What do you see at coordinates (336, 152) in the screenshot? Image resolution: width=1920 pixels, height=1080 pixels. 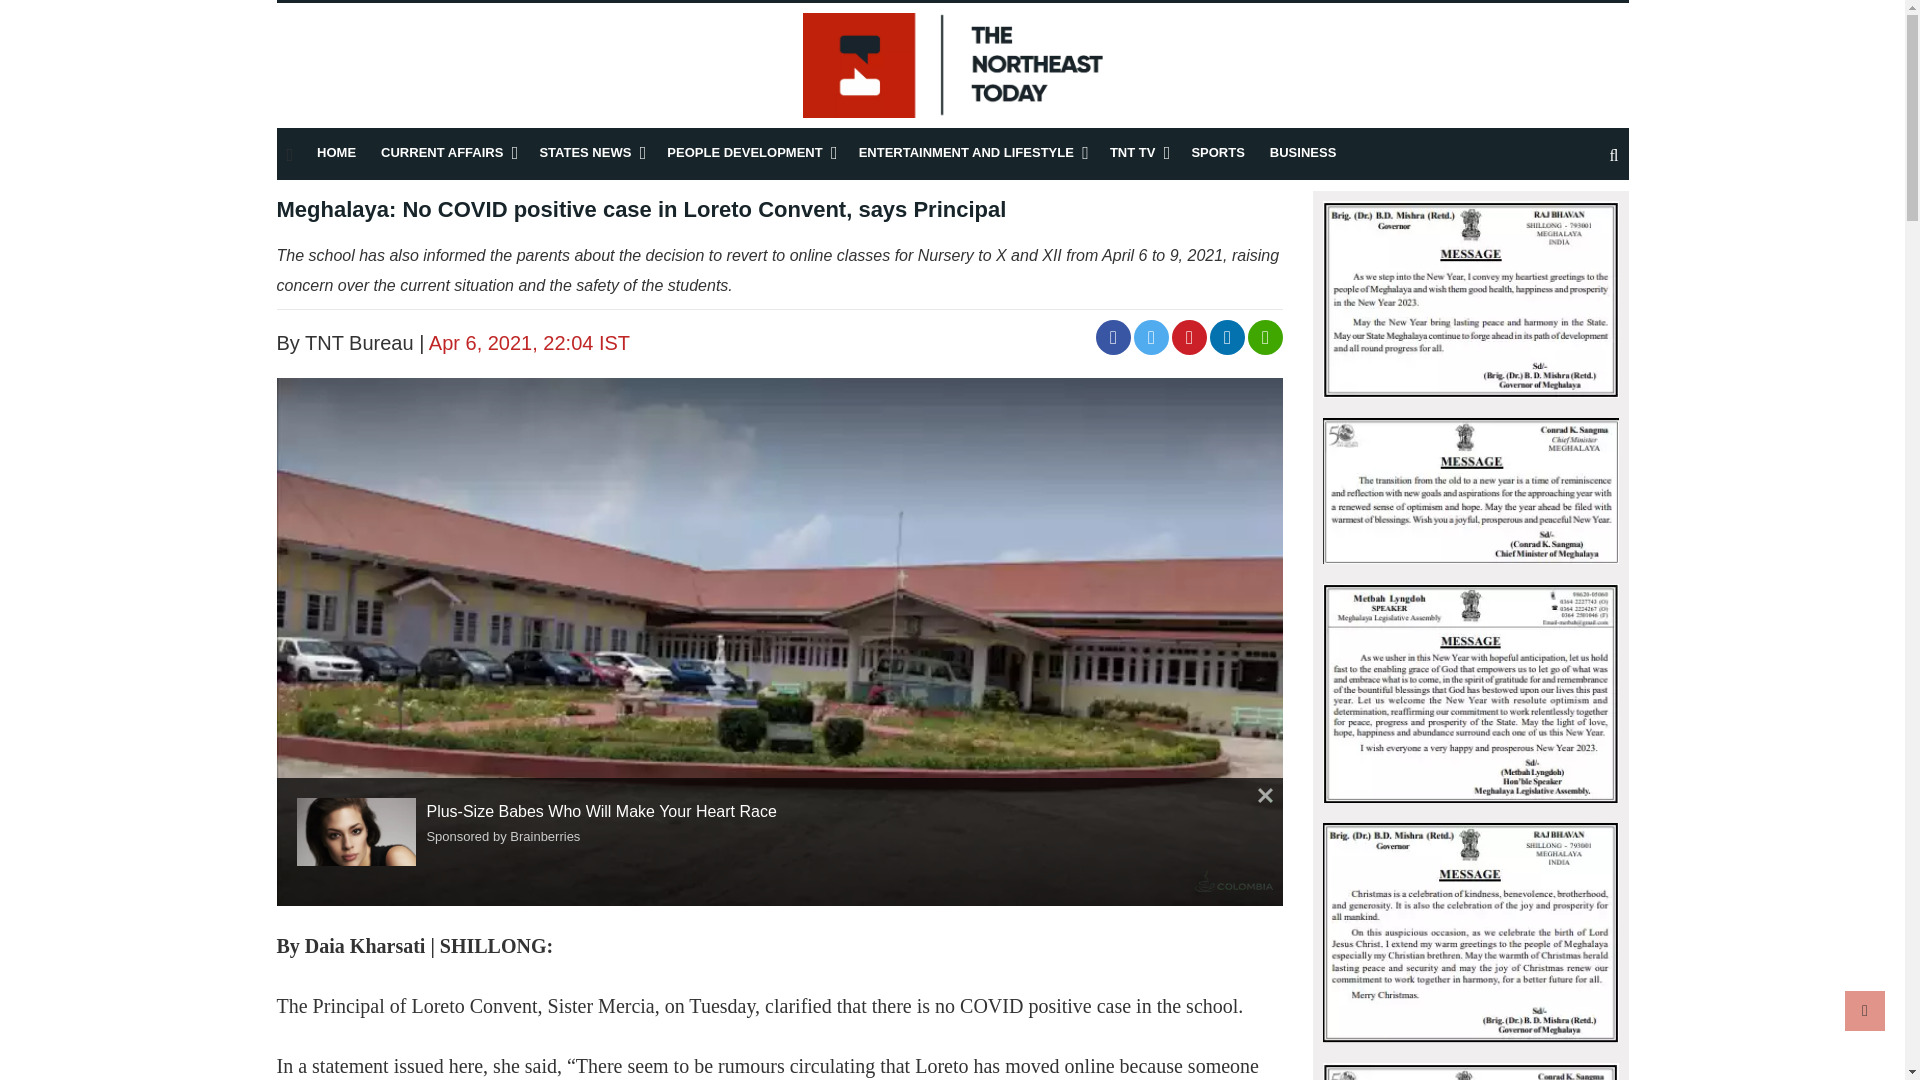 I see `HOME` at bounding box center [336, 152].